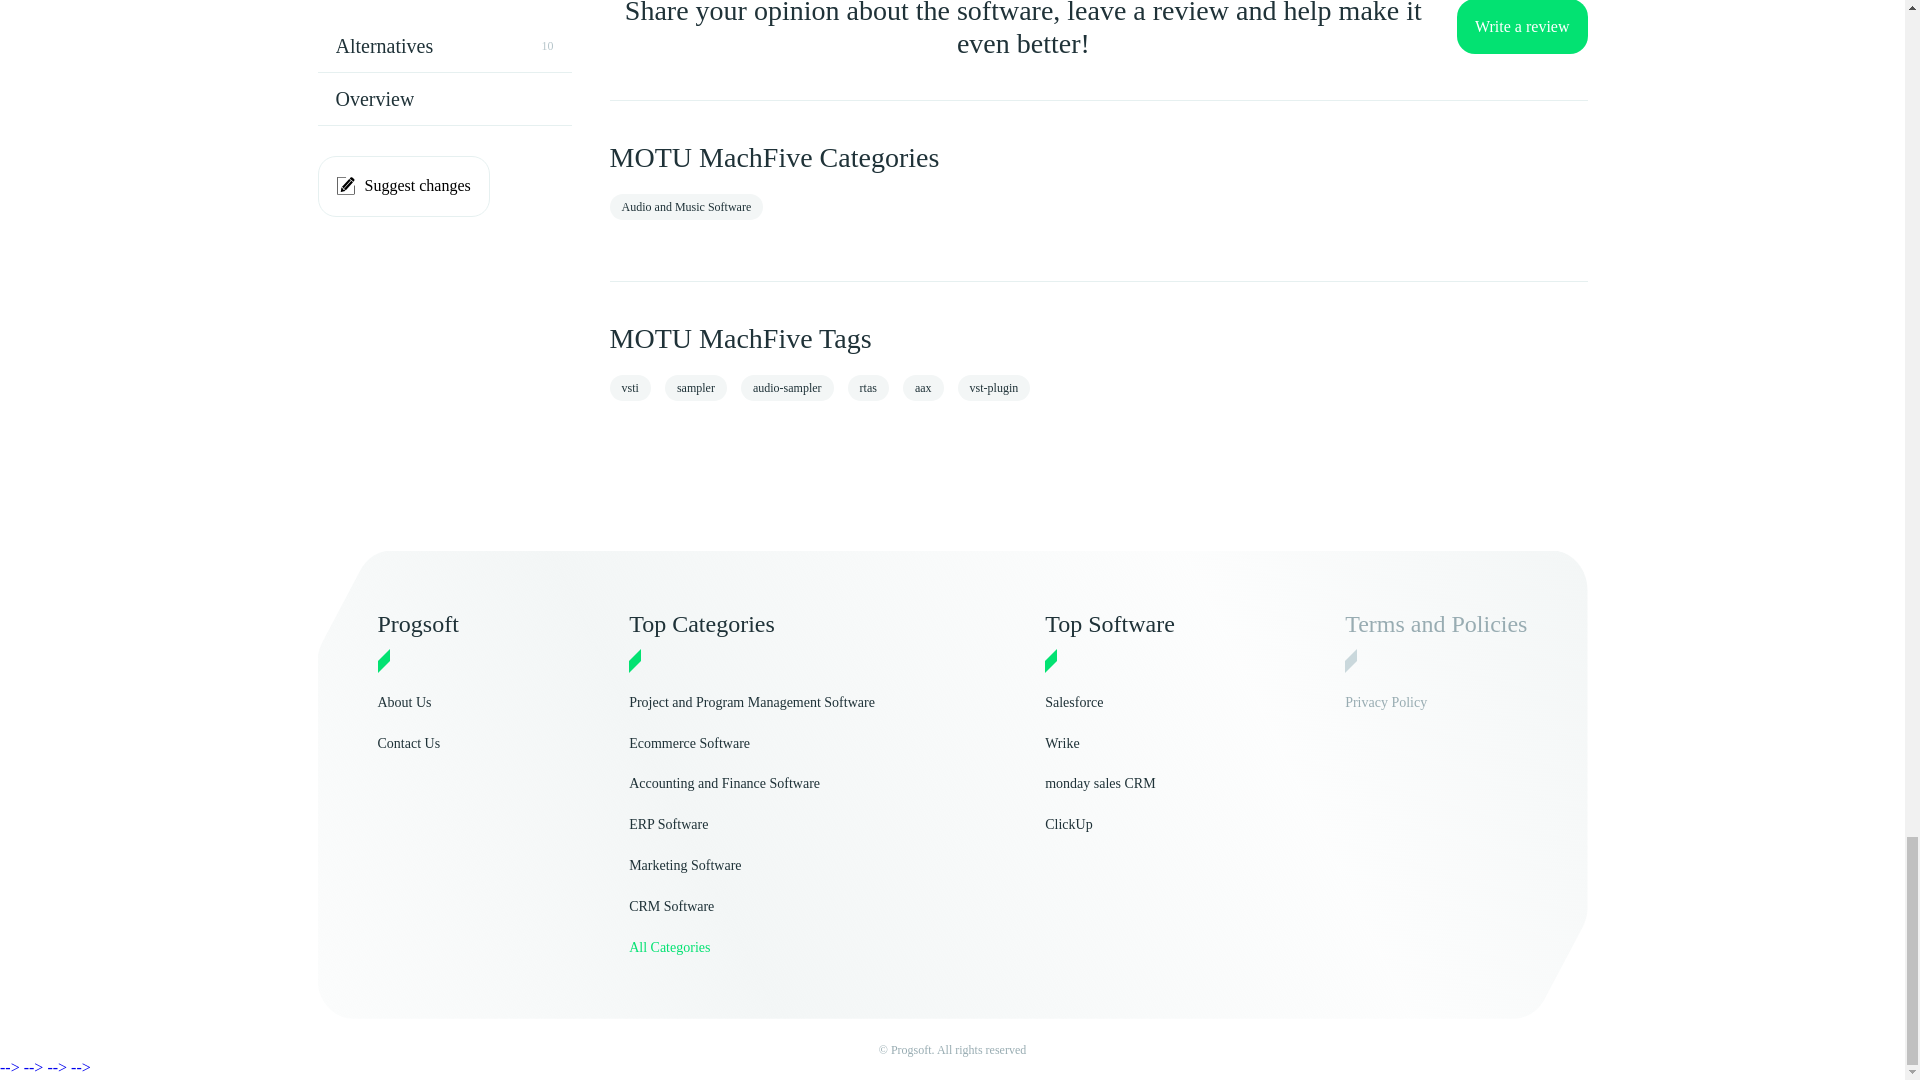  What do you see at coordinates (687, 207) in the screenshot?
I see `Go to Audio and Music Software` at bounding box center [687, 207].